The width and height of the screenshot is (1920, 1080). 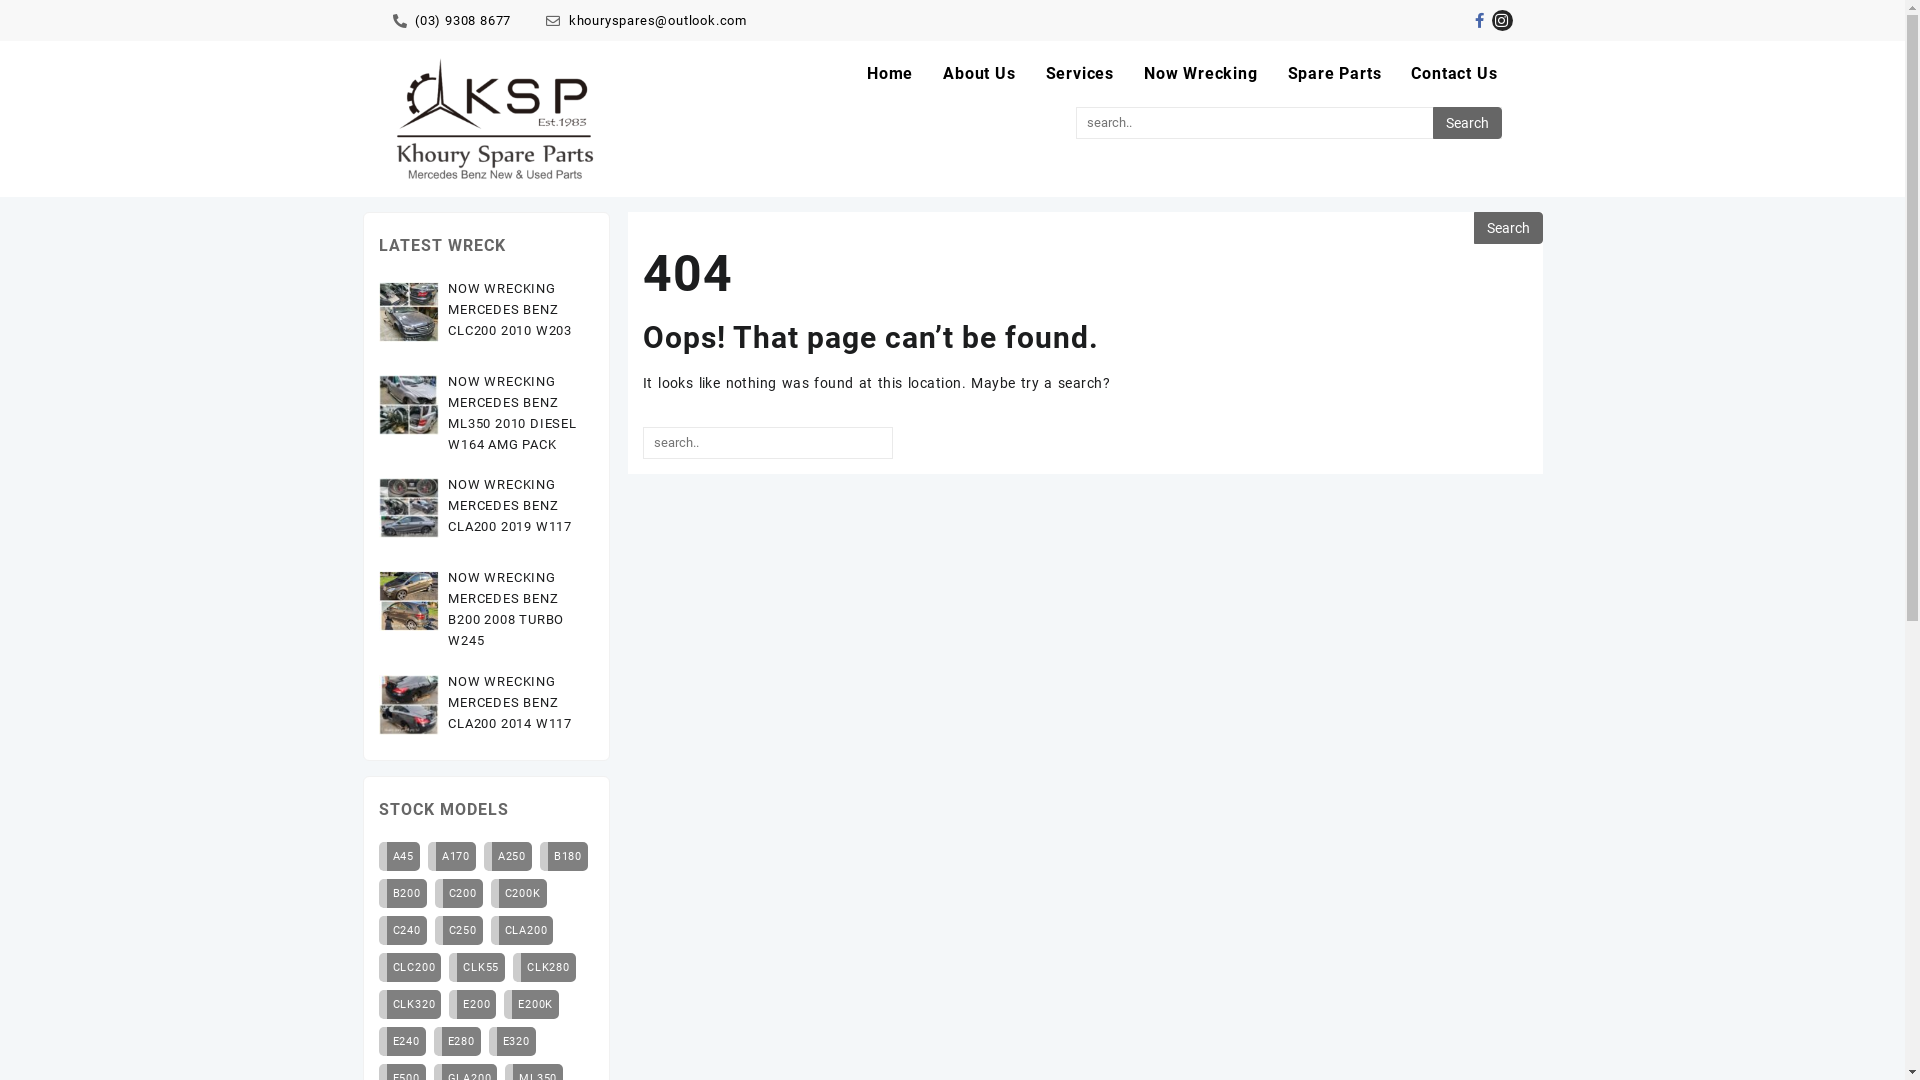 What do you see at coordinates (512, 1042) in the screenshot?
I see `E320` at bounding box center [512, 1042].